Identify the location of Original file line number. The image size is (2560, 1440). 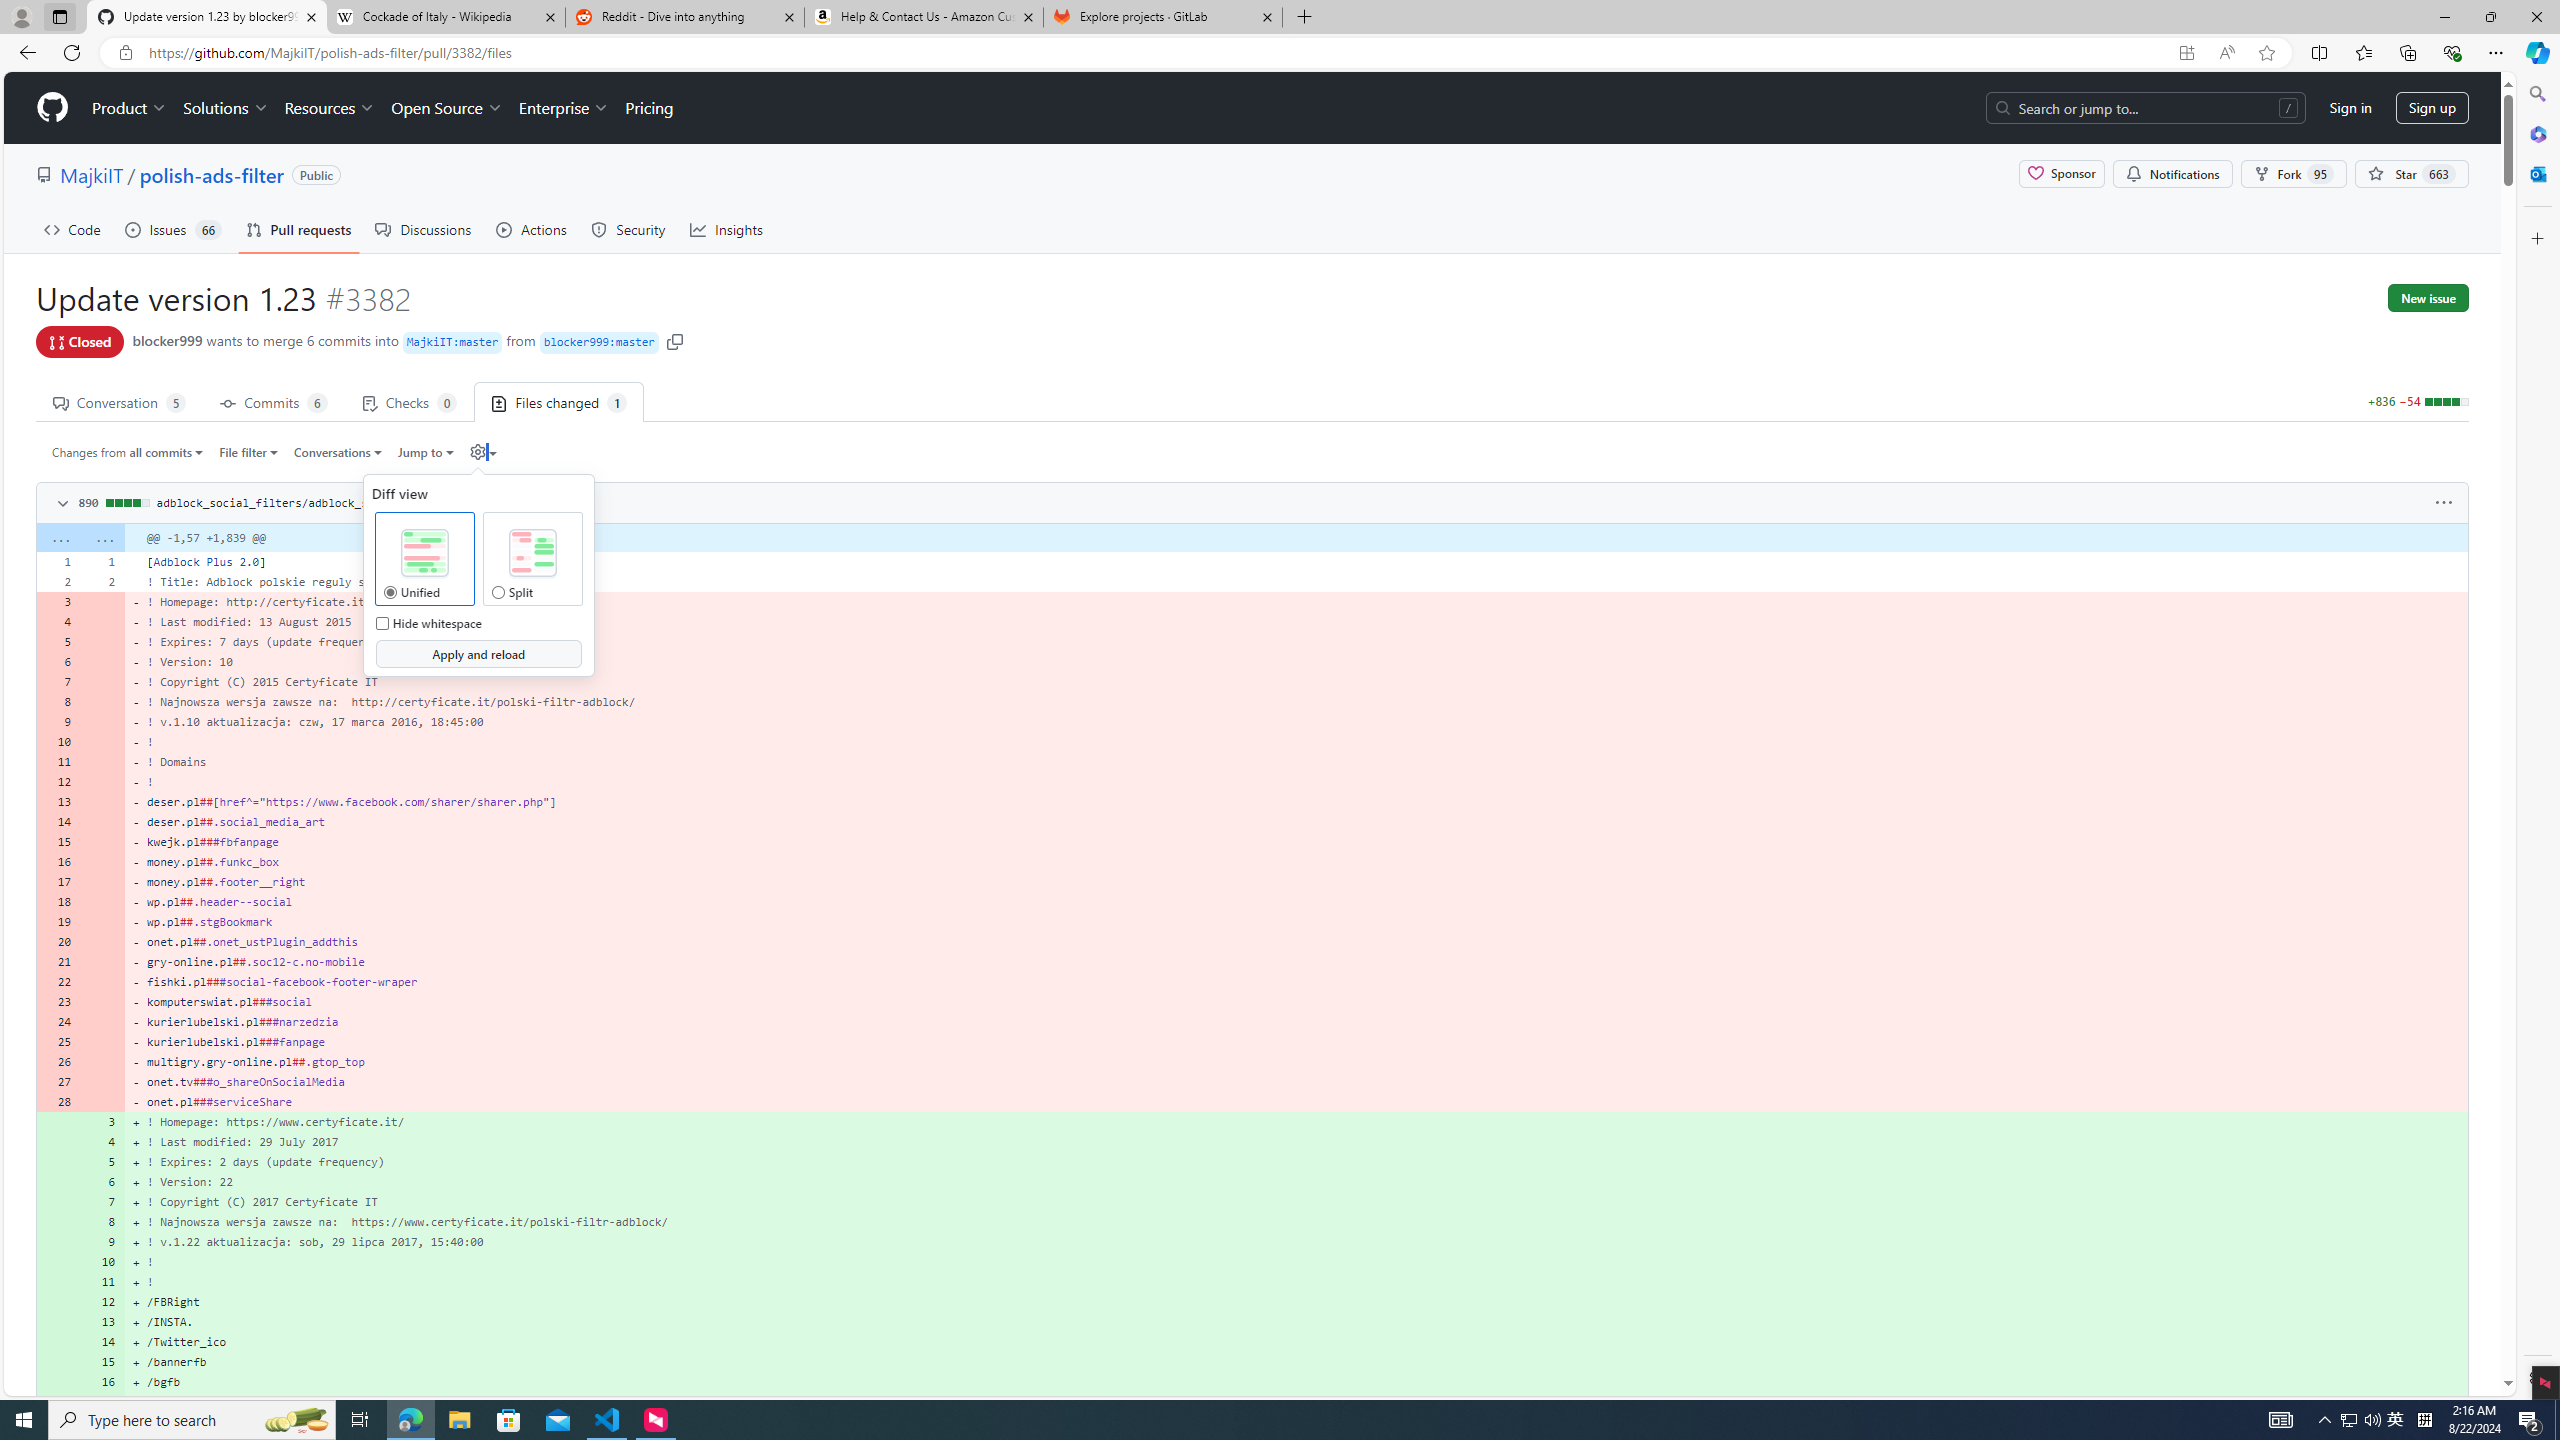
(62, 556).